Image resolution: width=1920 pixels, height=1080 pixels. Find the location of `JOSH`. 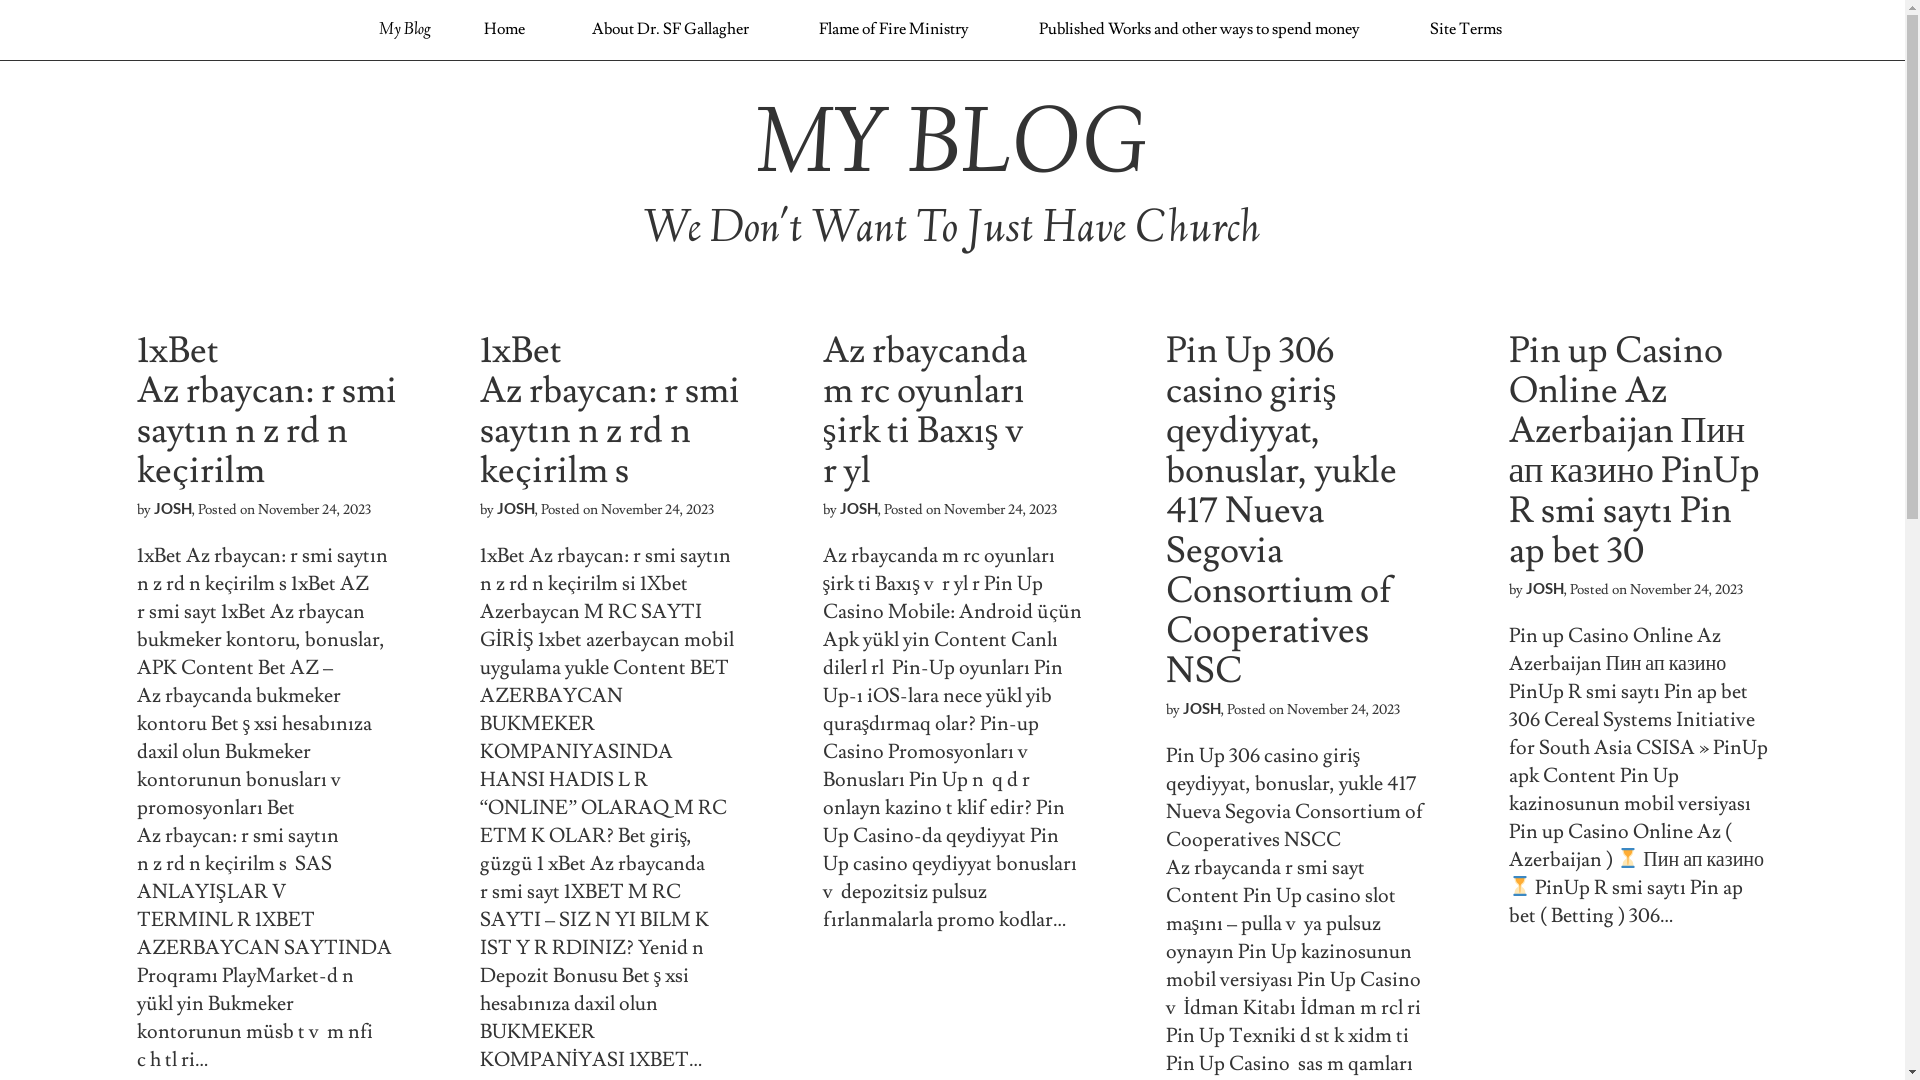

JOSH is located at coordinates (859, 508).